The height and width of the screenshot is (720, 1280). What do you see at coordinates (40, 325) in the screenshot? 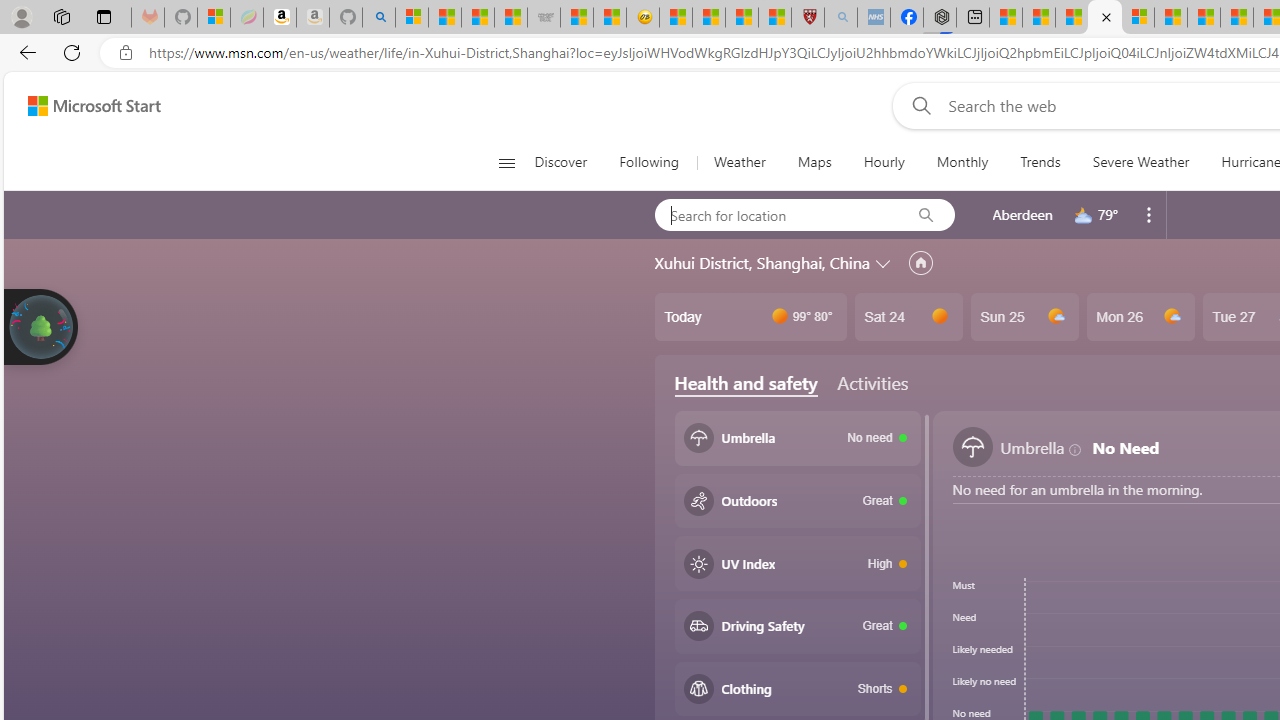
I see `Join us in planting real trees to help our planet!` at bounding box center [40, 325].